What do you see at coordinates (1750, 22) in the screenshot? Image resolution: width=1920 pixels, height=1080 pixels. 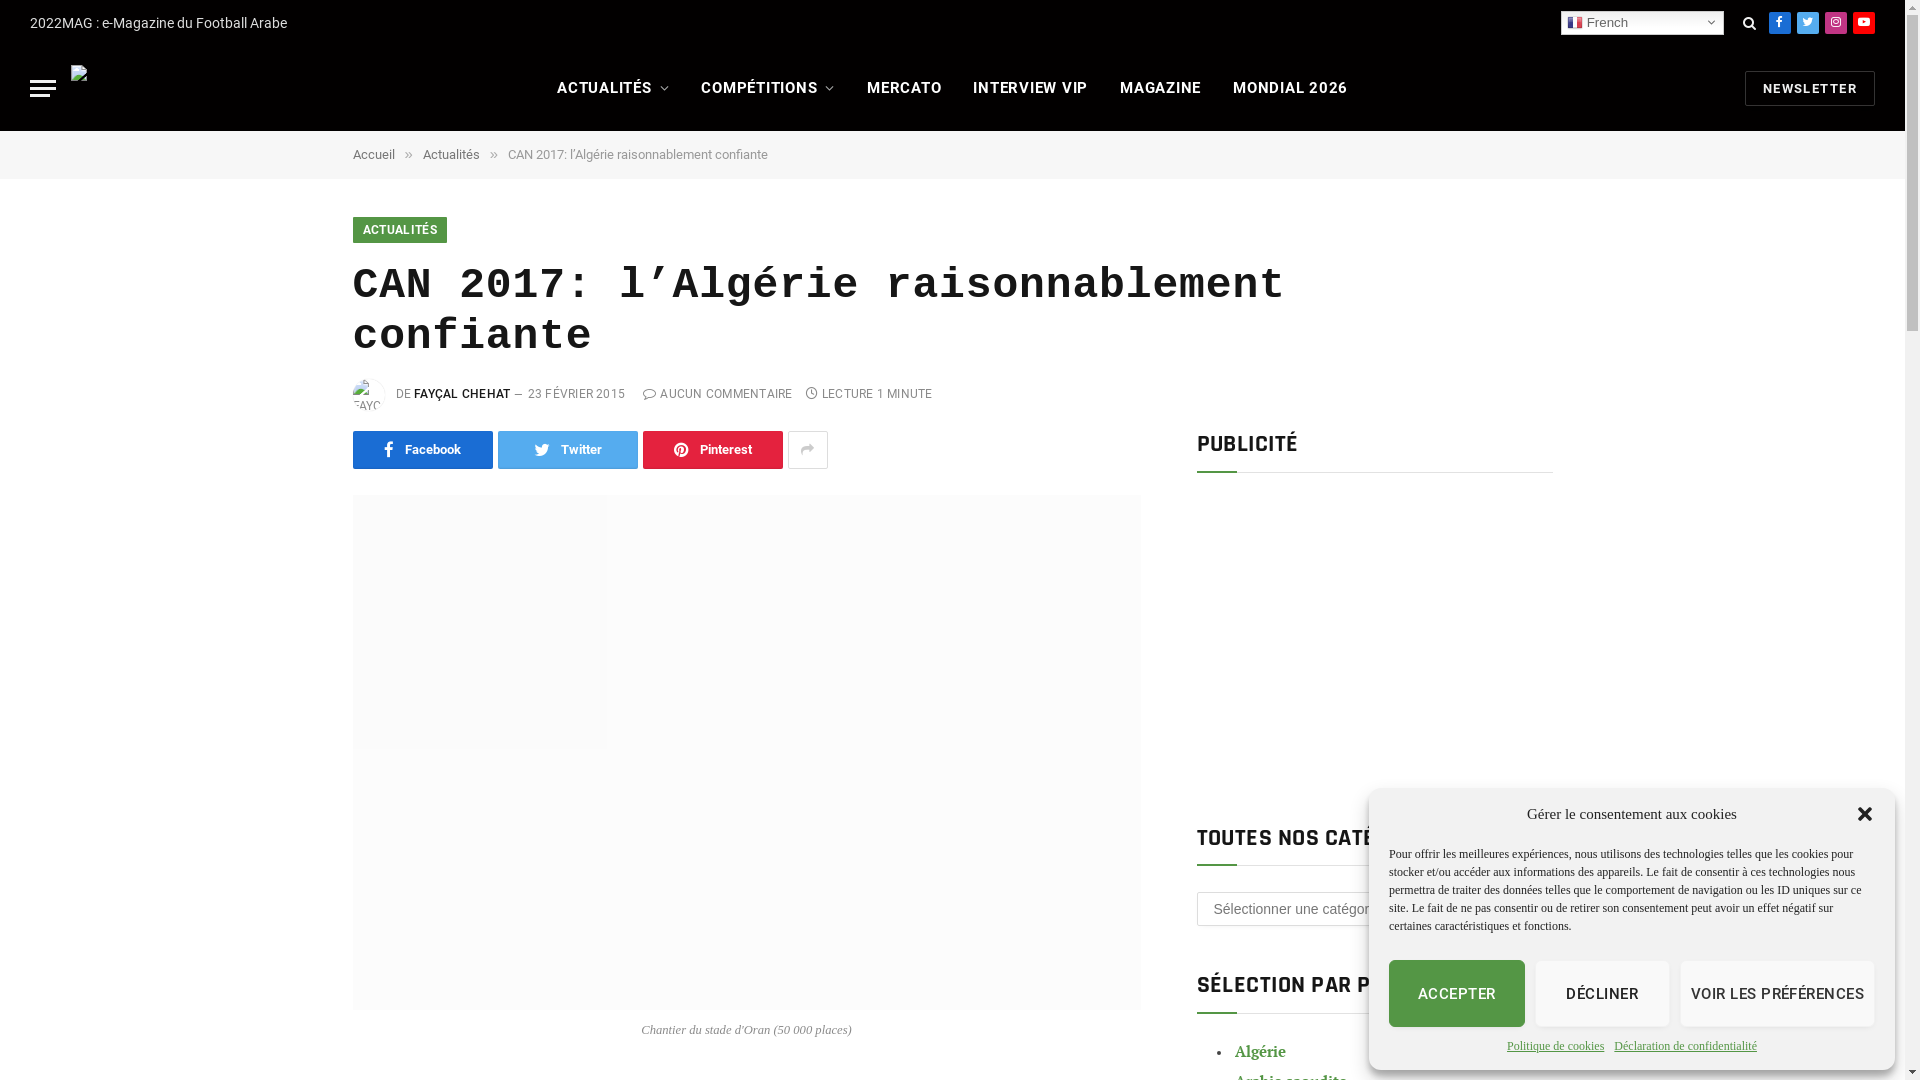 I see `Recherche` at bounding box center [1750, 22].